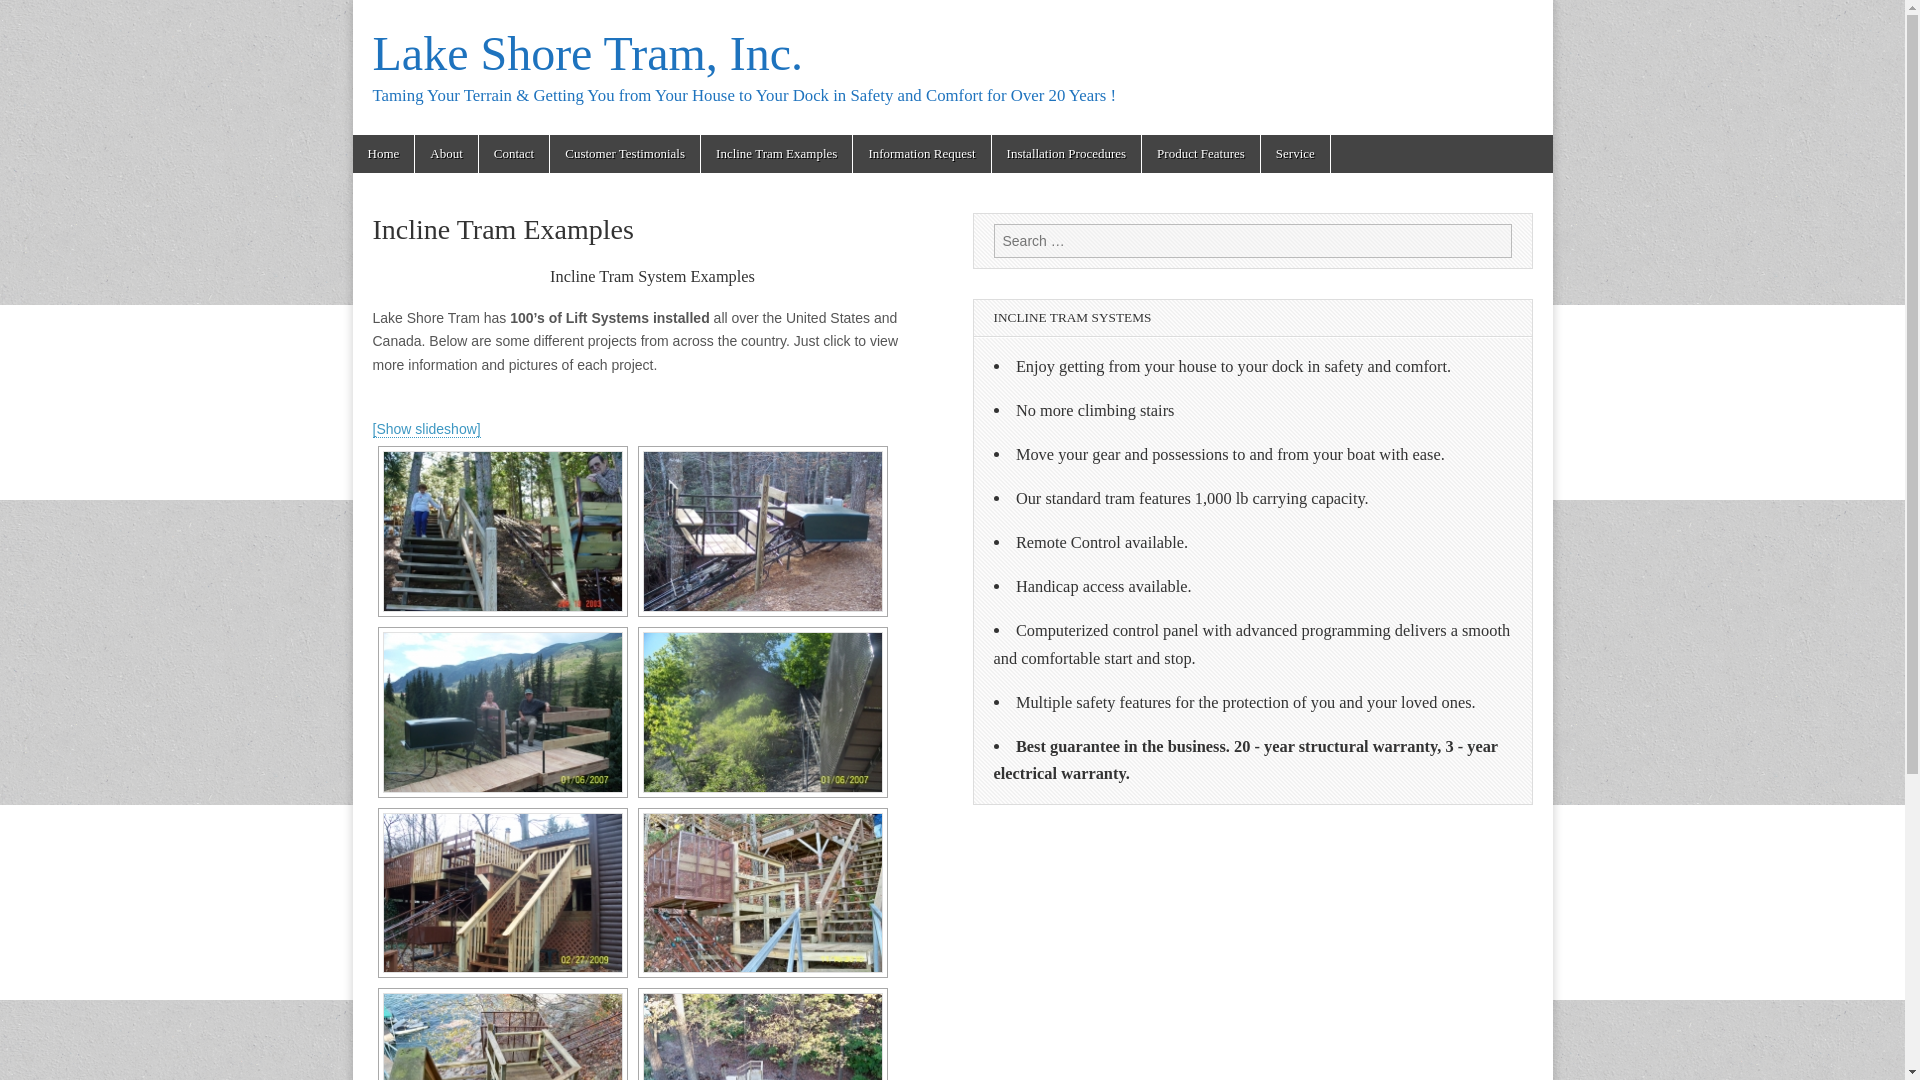 This screenshot has width=1920, height=1080. I want to click on Incline Tram Examples, so click(776, 154).